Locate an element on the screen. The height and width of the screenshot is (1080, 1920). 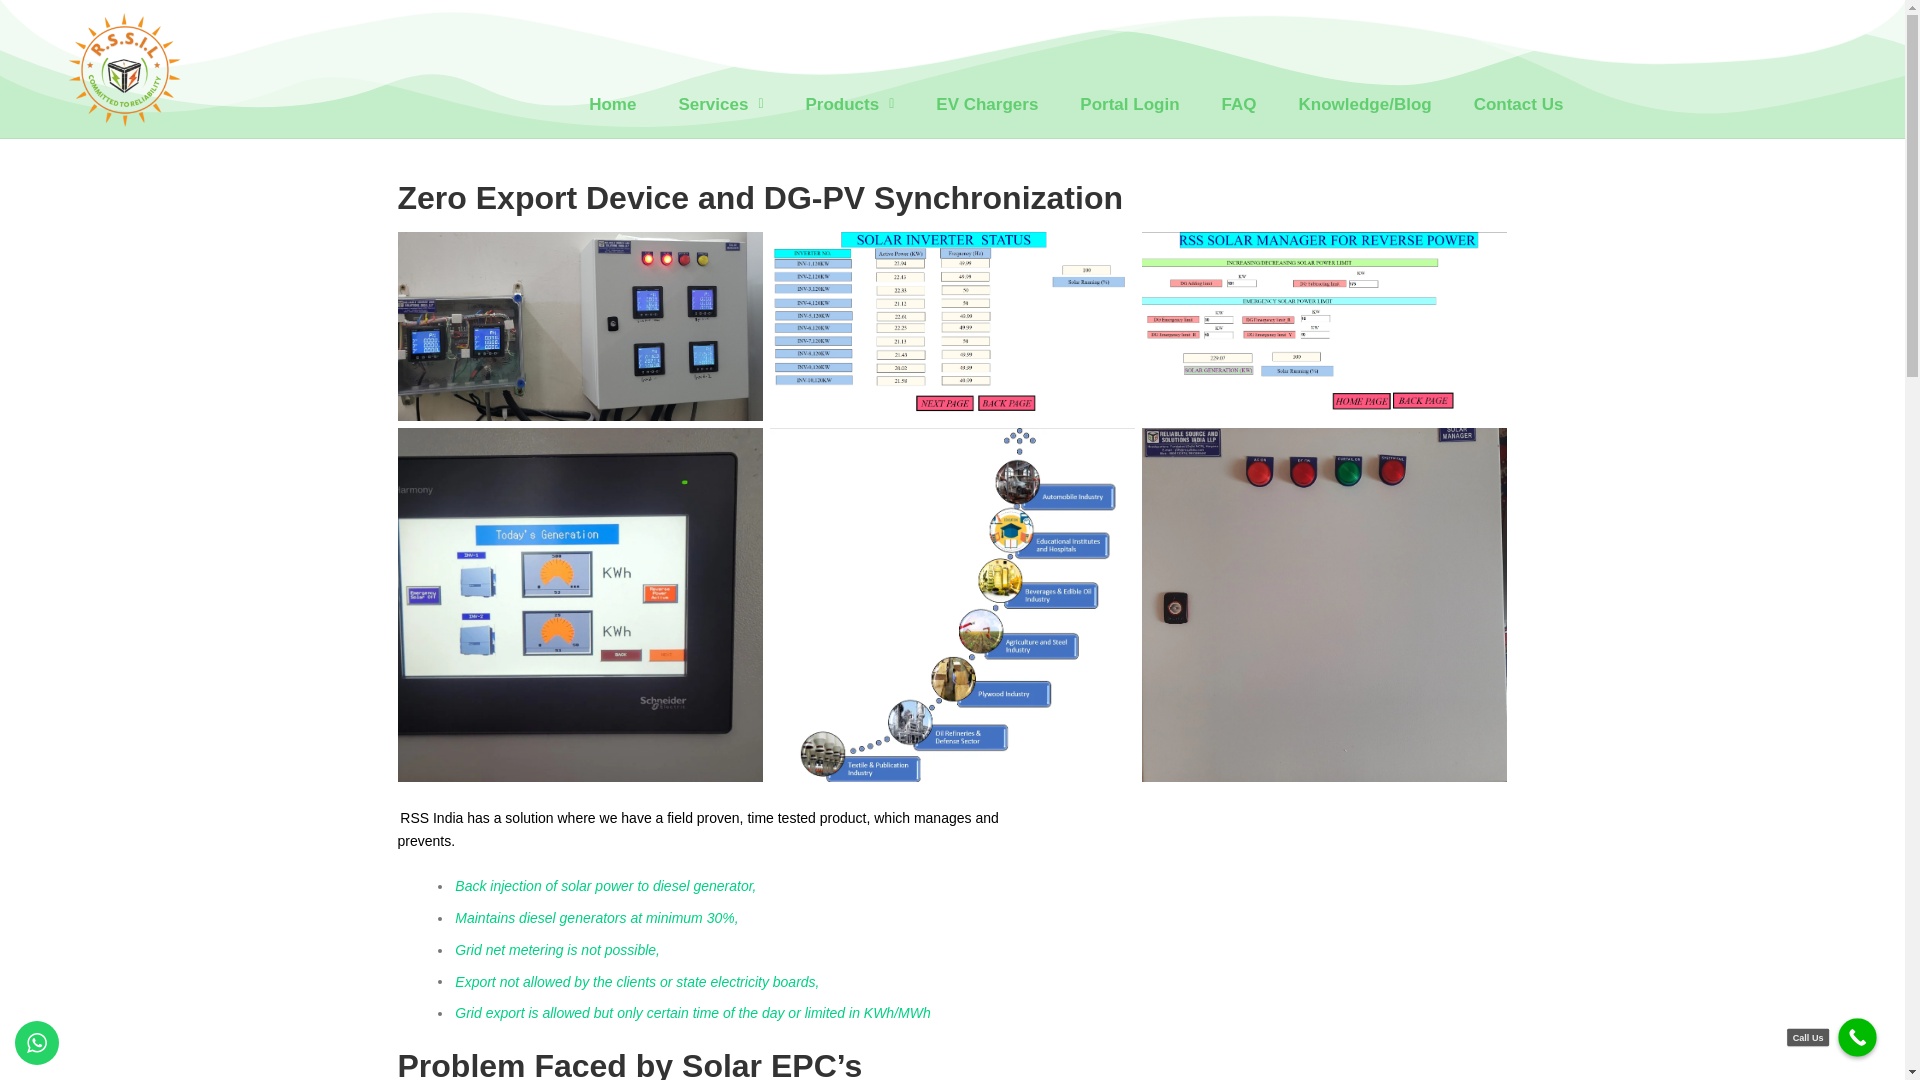
Portal Login is located at coordinates (1128, 104).